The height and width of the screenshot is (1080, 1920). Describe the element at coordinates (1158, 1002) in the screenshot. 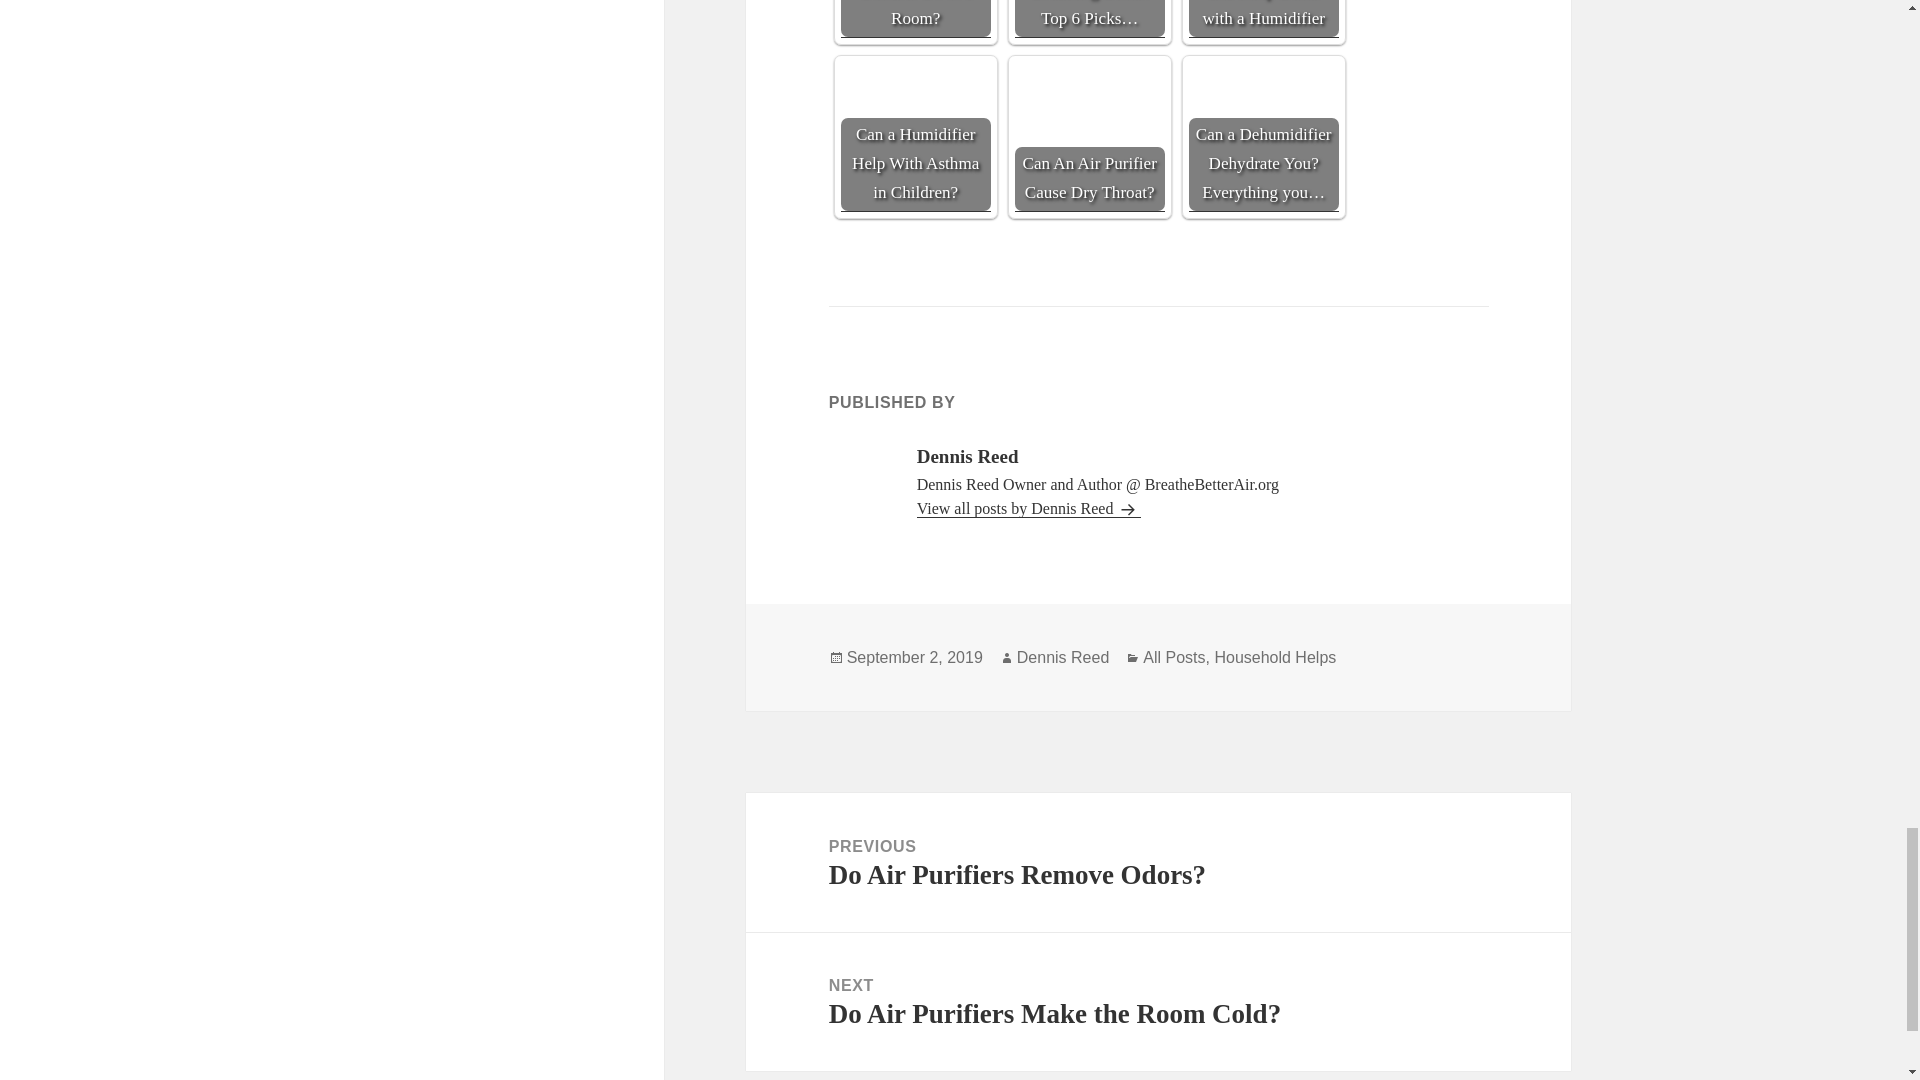

I see `Dennis Reed` at that location.